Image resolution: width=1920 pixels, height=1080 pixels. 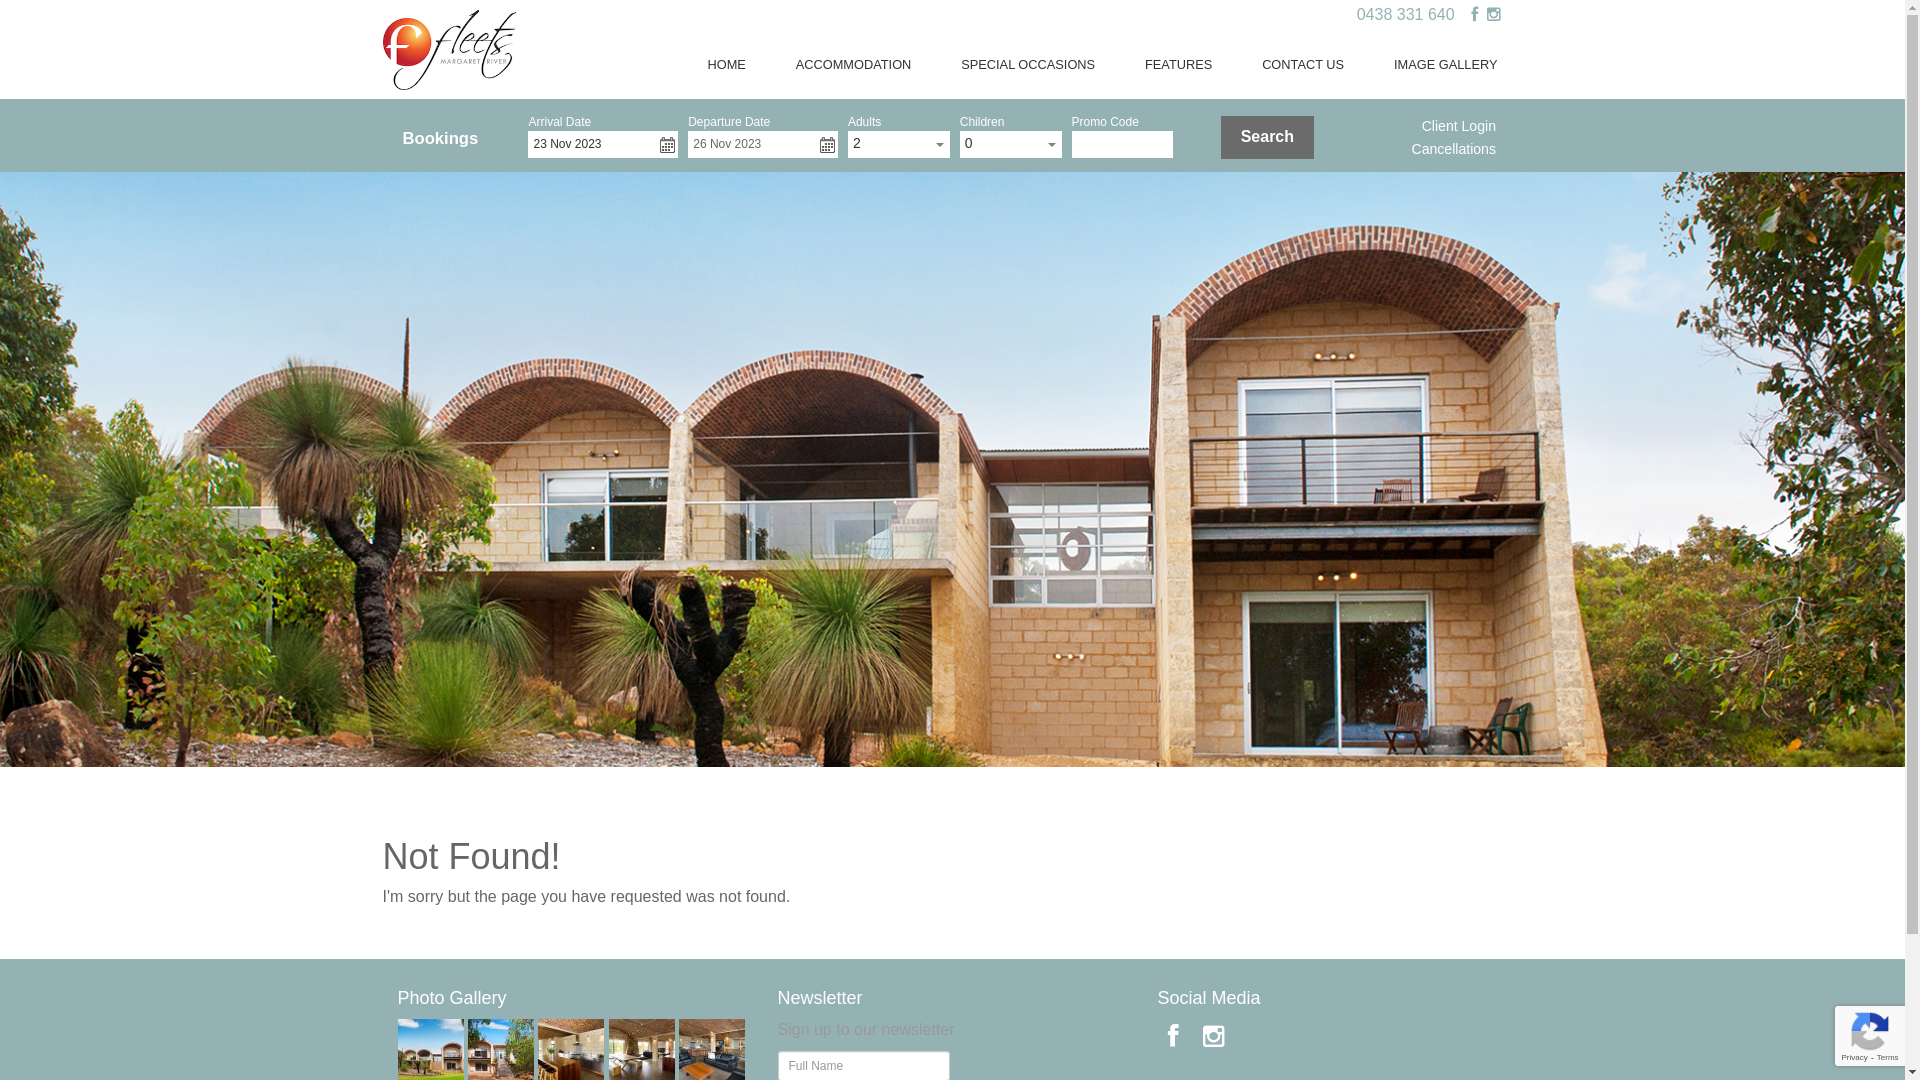 What do you see at coordinates (854, 64) in the screenshot?
I see `ACCOMMODATION` at bounding box center [854, 64].